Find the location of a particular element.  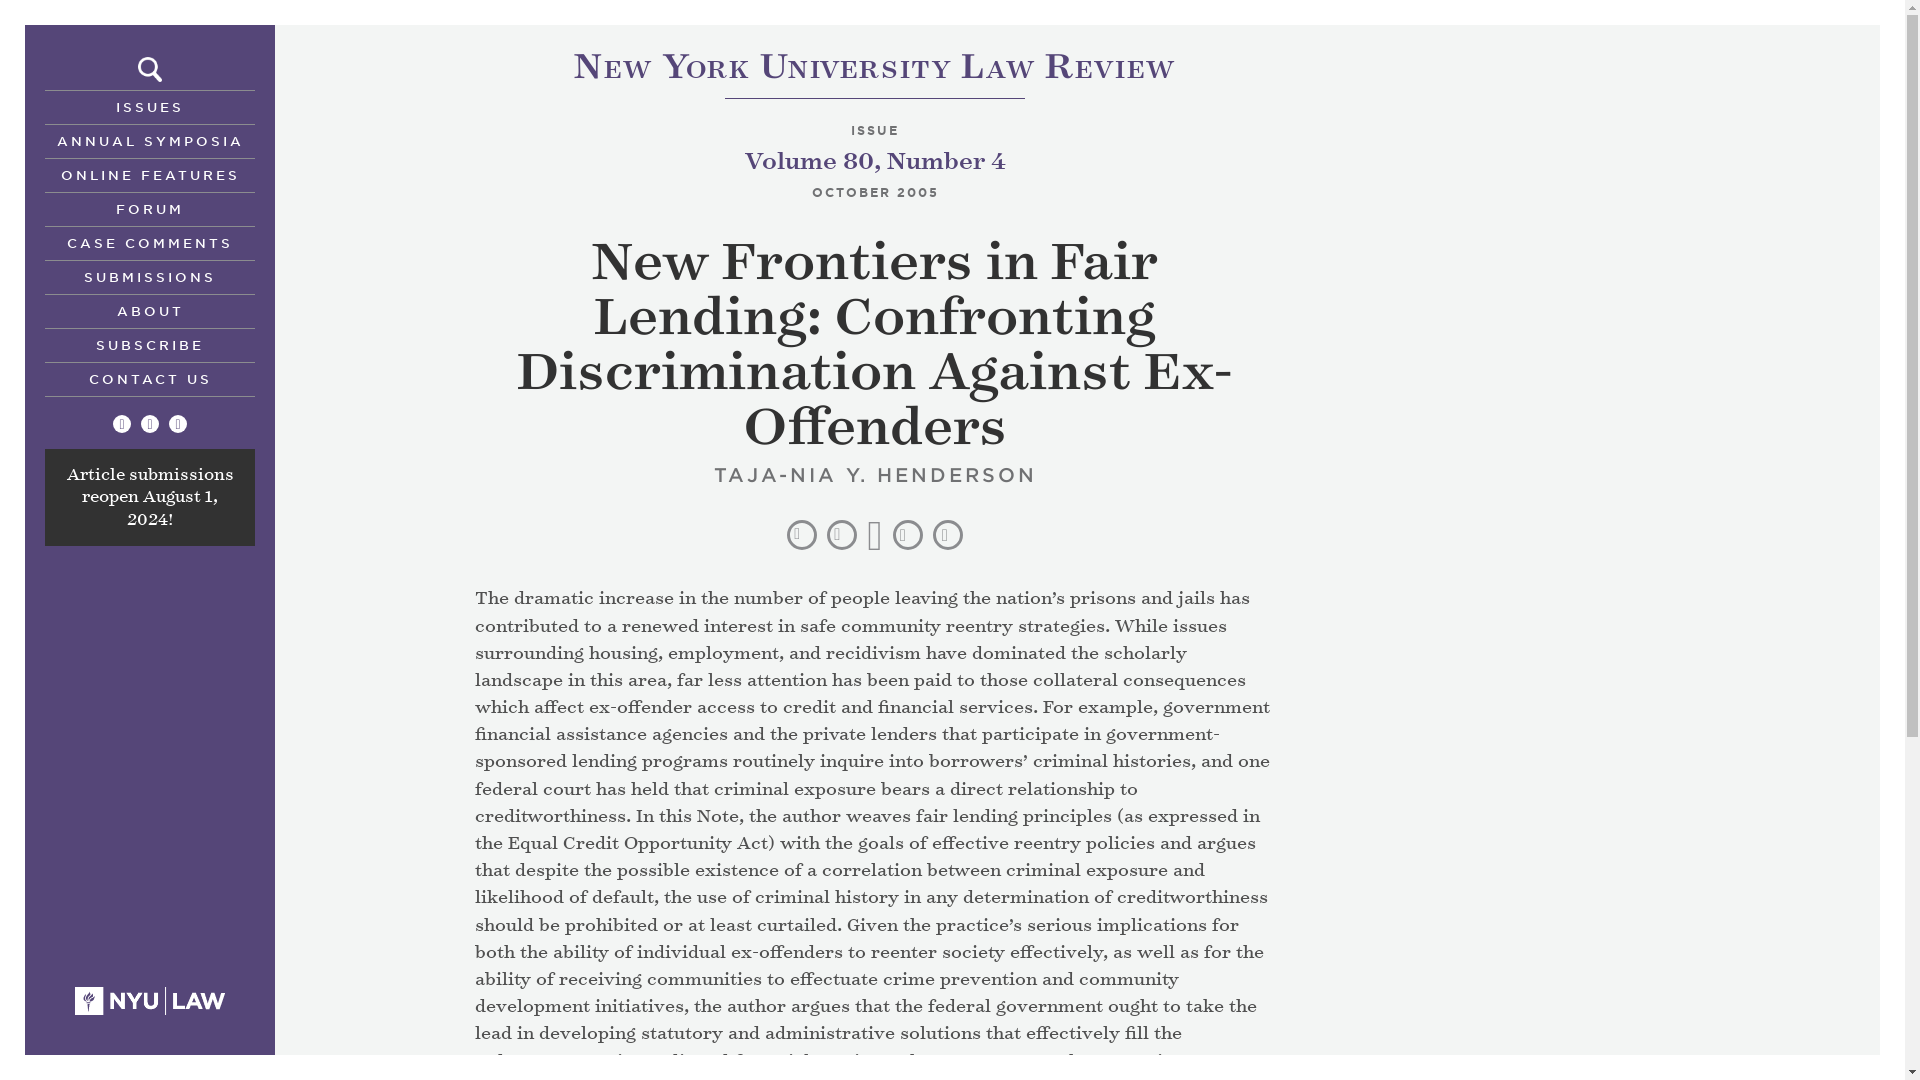

ANNUAL SYMPOSIA is located at coordinates (150, 140).